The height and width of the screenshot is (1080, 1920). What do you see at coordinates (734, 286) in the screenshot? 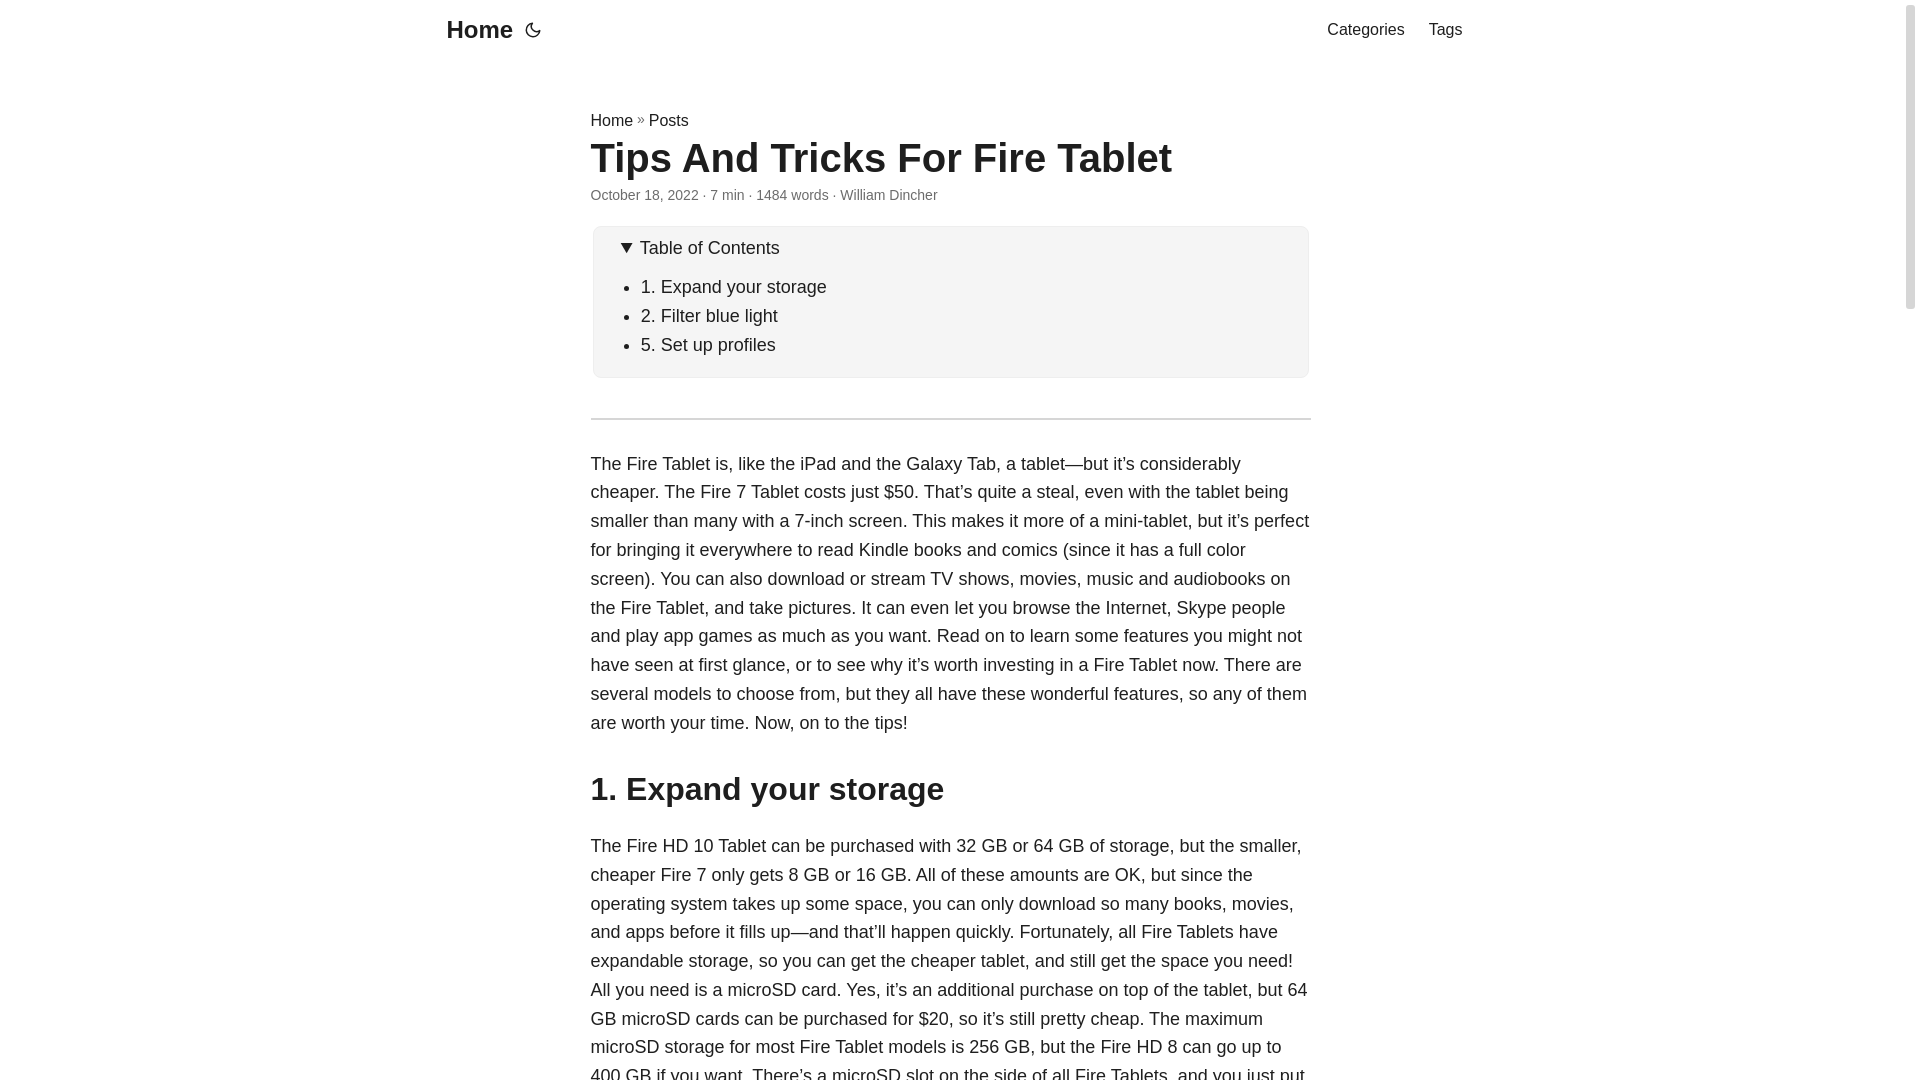
I see `1. Expand your storage` at bounding box center [734, 286].